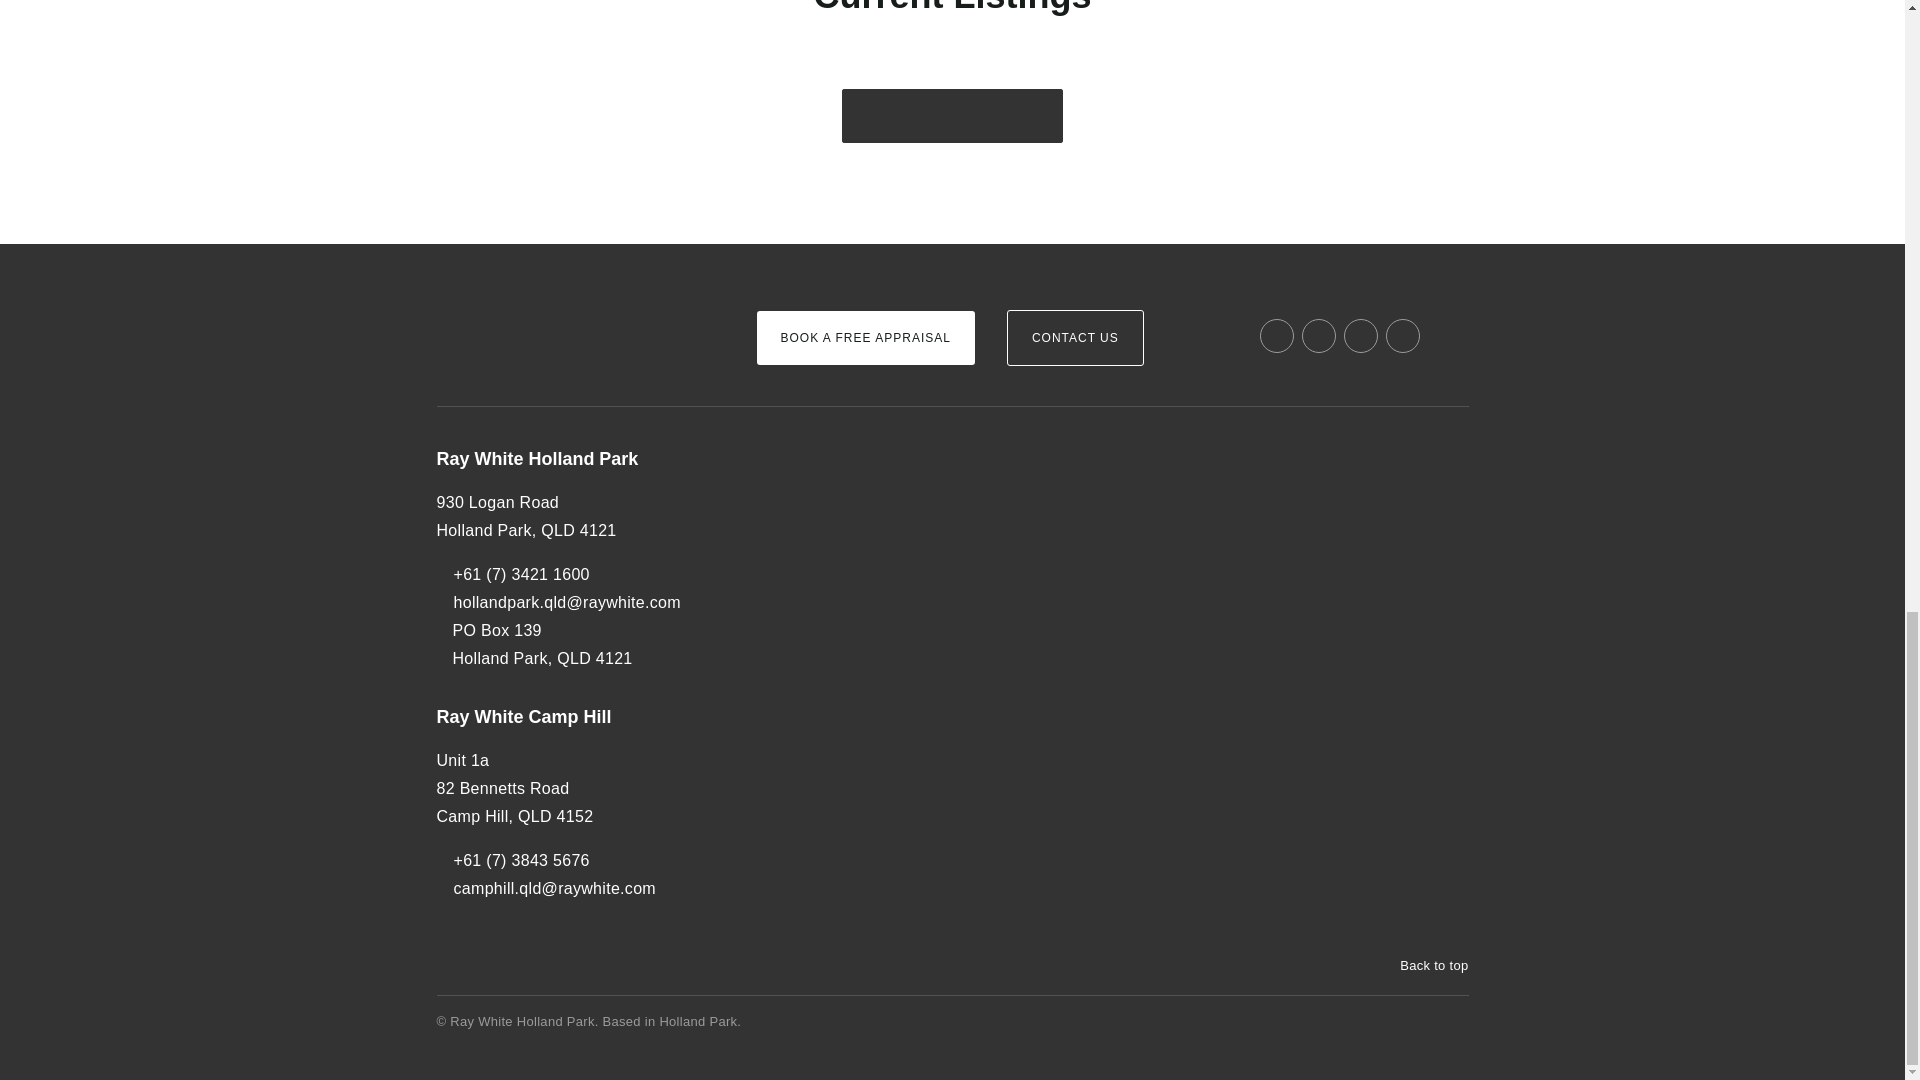 The height and width of the screenshot is (1080, 1920). What do you see at coordinates (1361, 336) in the screenshot?
I see `Twitter` at bounding box center [1361, 336].